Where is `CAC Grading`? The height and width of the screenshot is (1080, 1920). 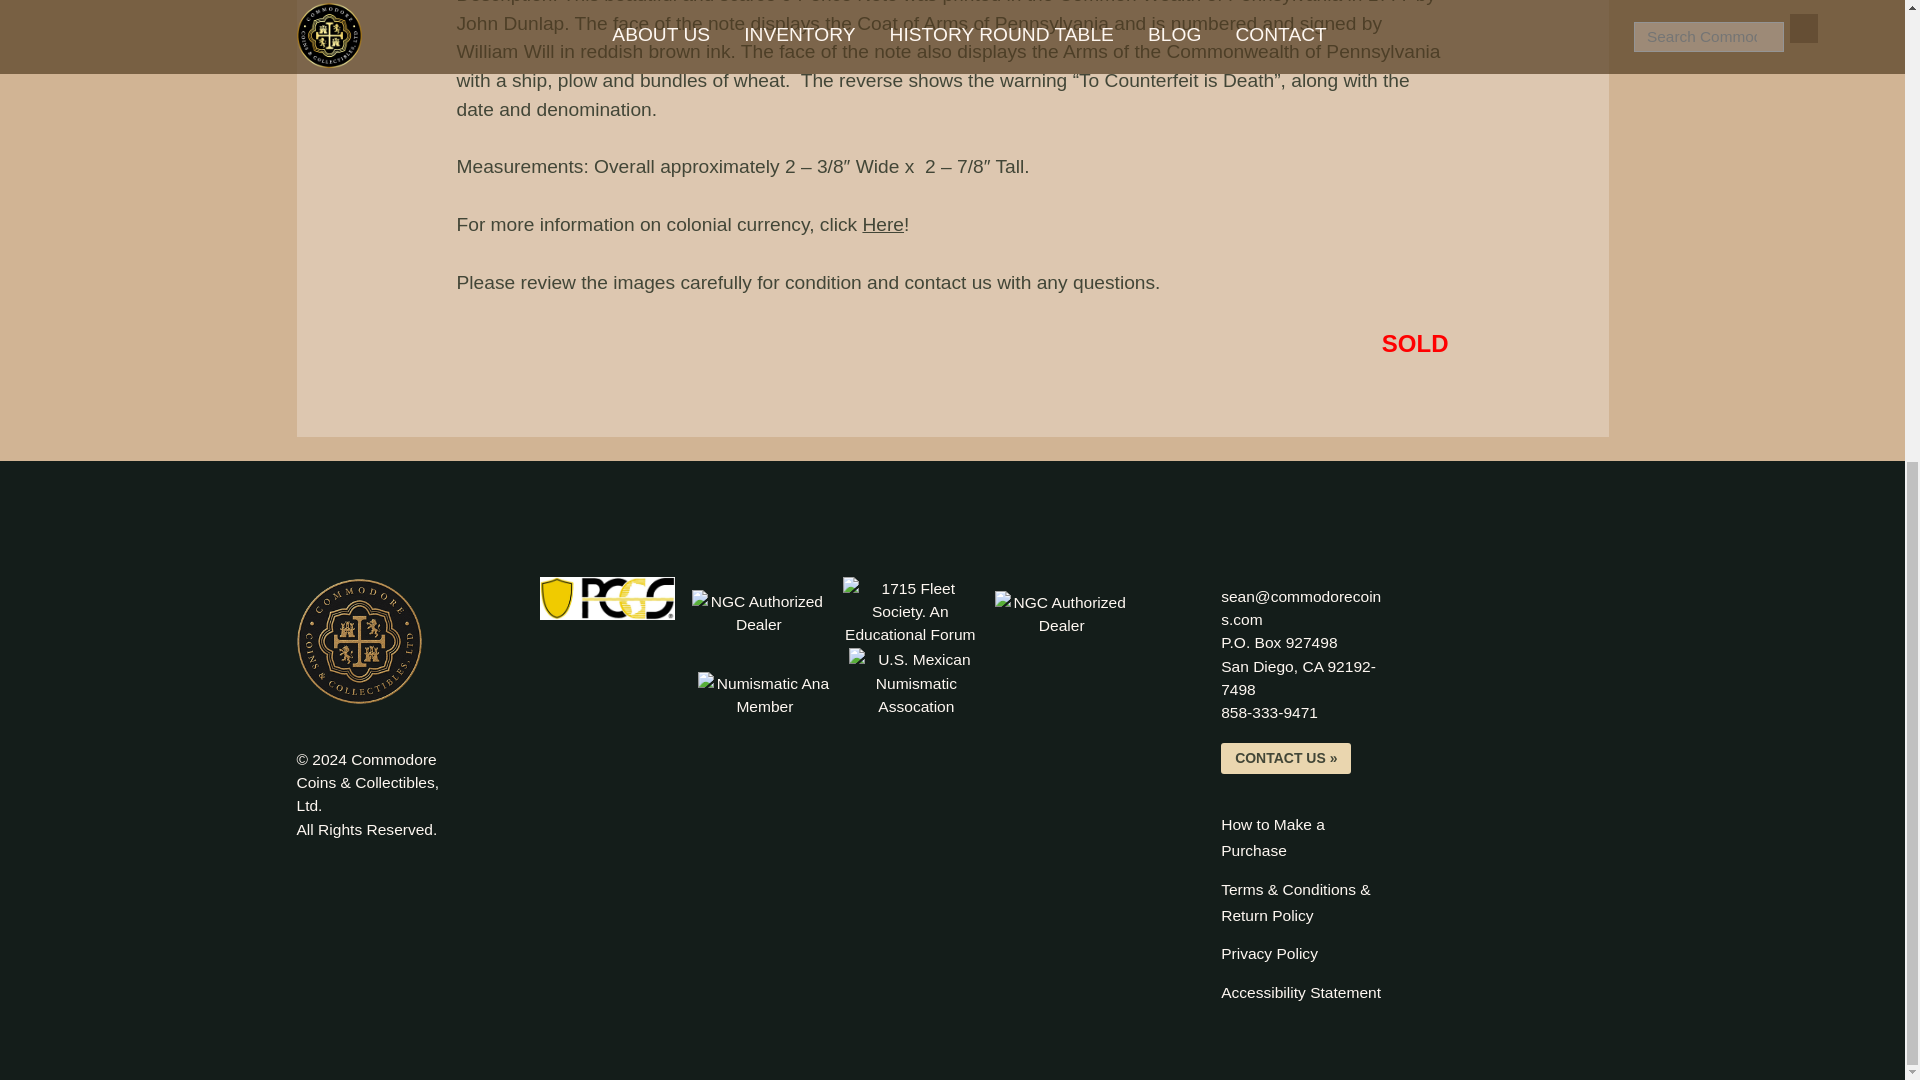 CAC Grading is located at coordinates (758, 613).